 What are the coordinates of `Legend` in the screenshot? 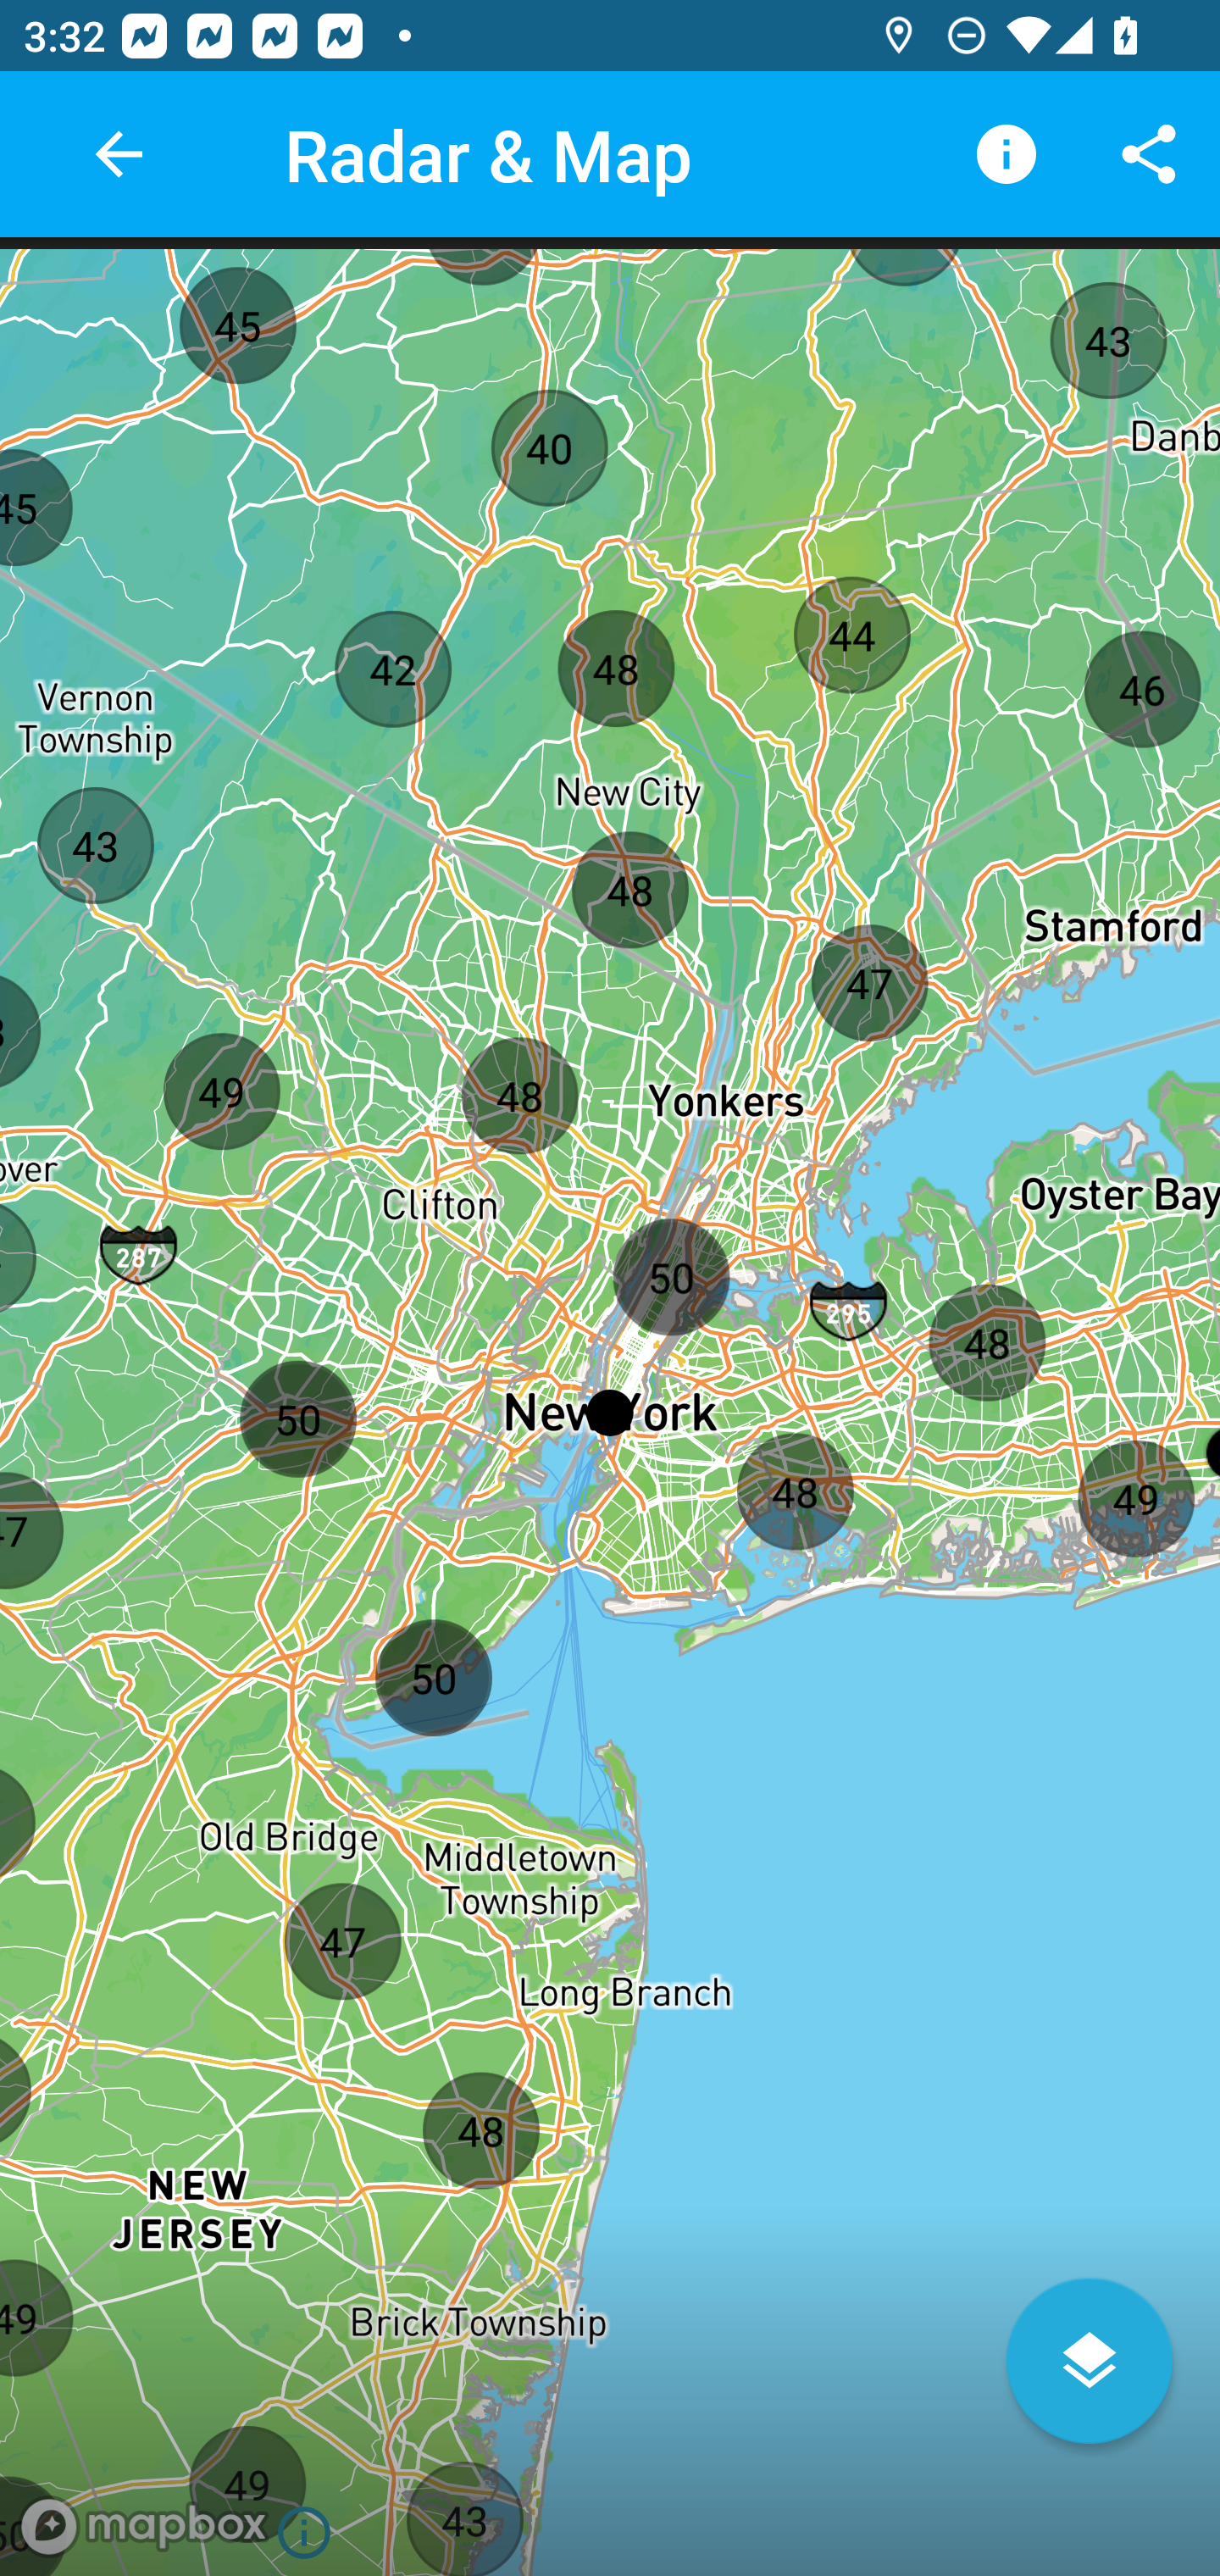 It's located at (1006, 154).